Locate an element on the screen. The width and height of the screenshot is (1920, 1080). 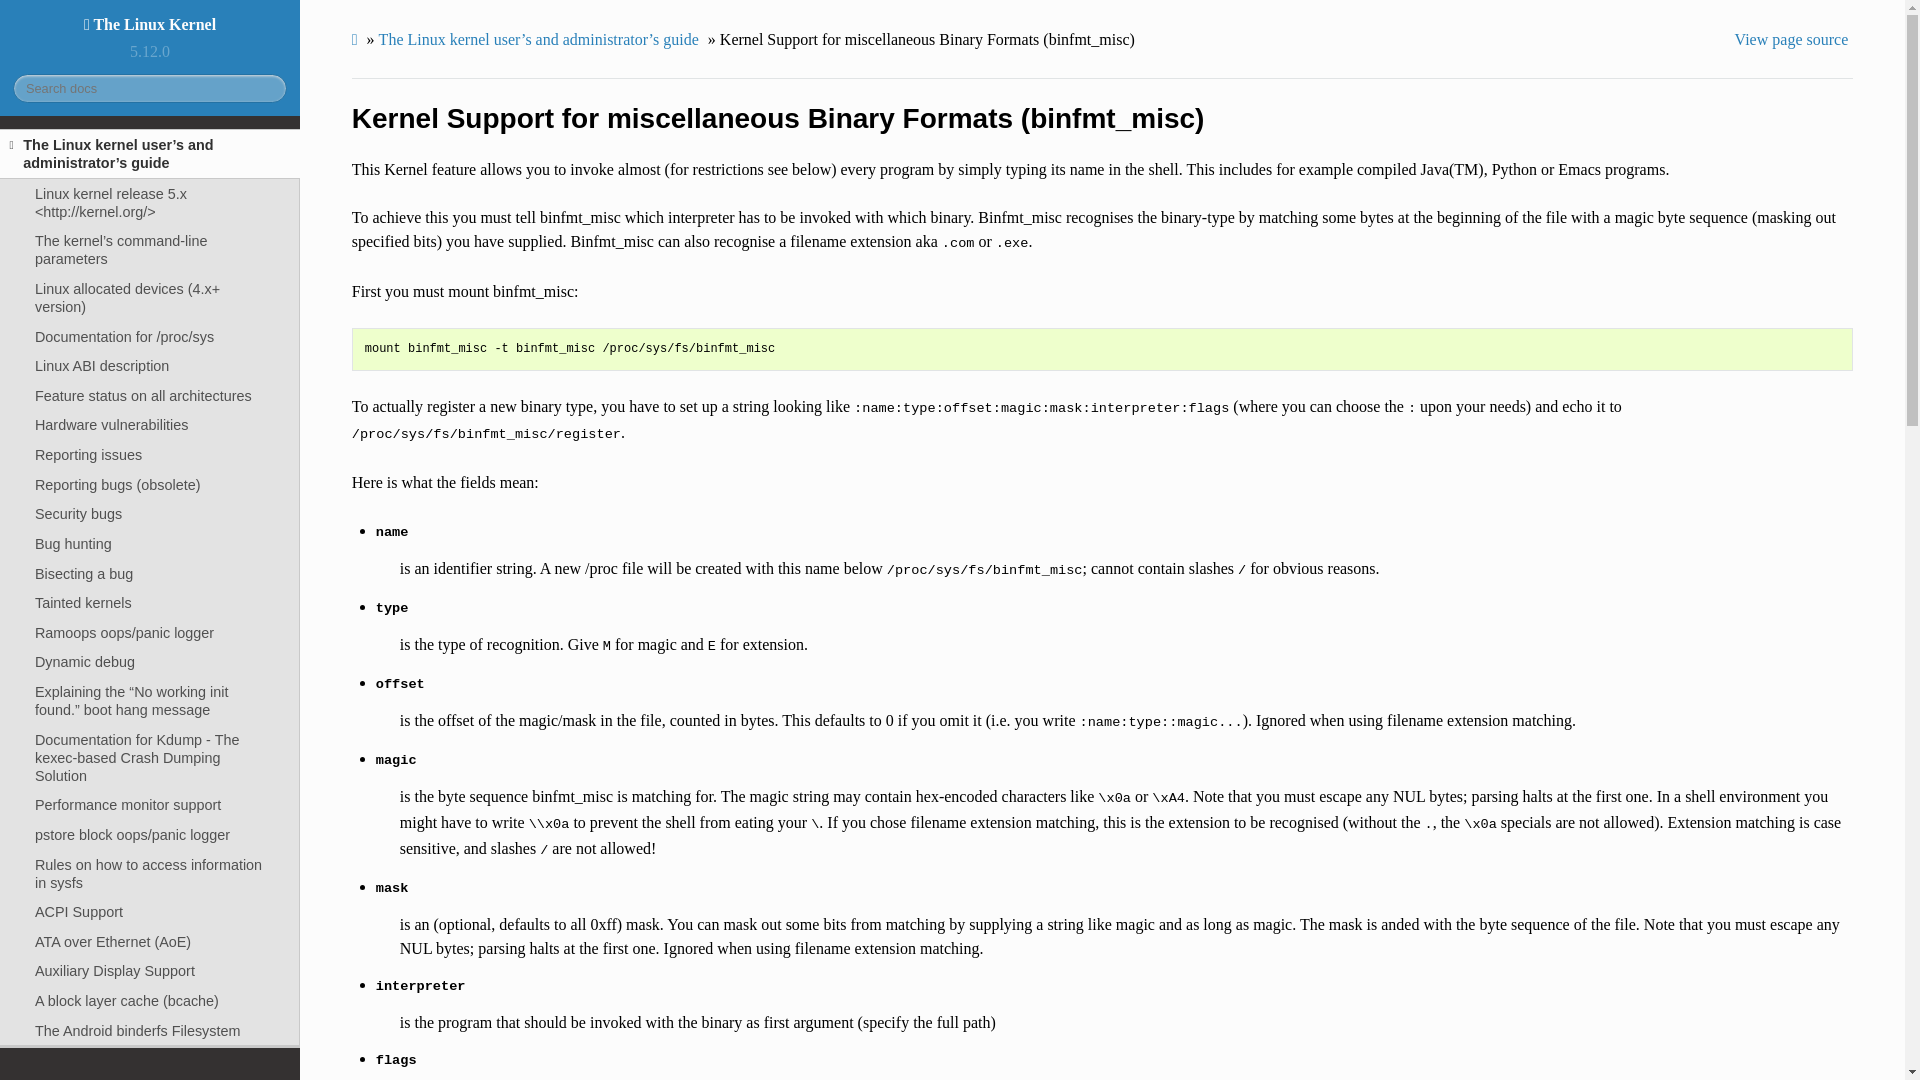
Bisecting a bug is located at coordinates (150, 574).